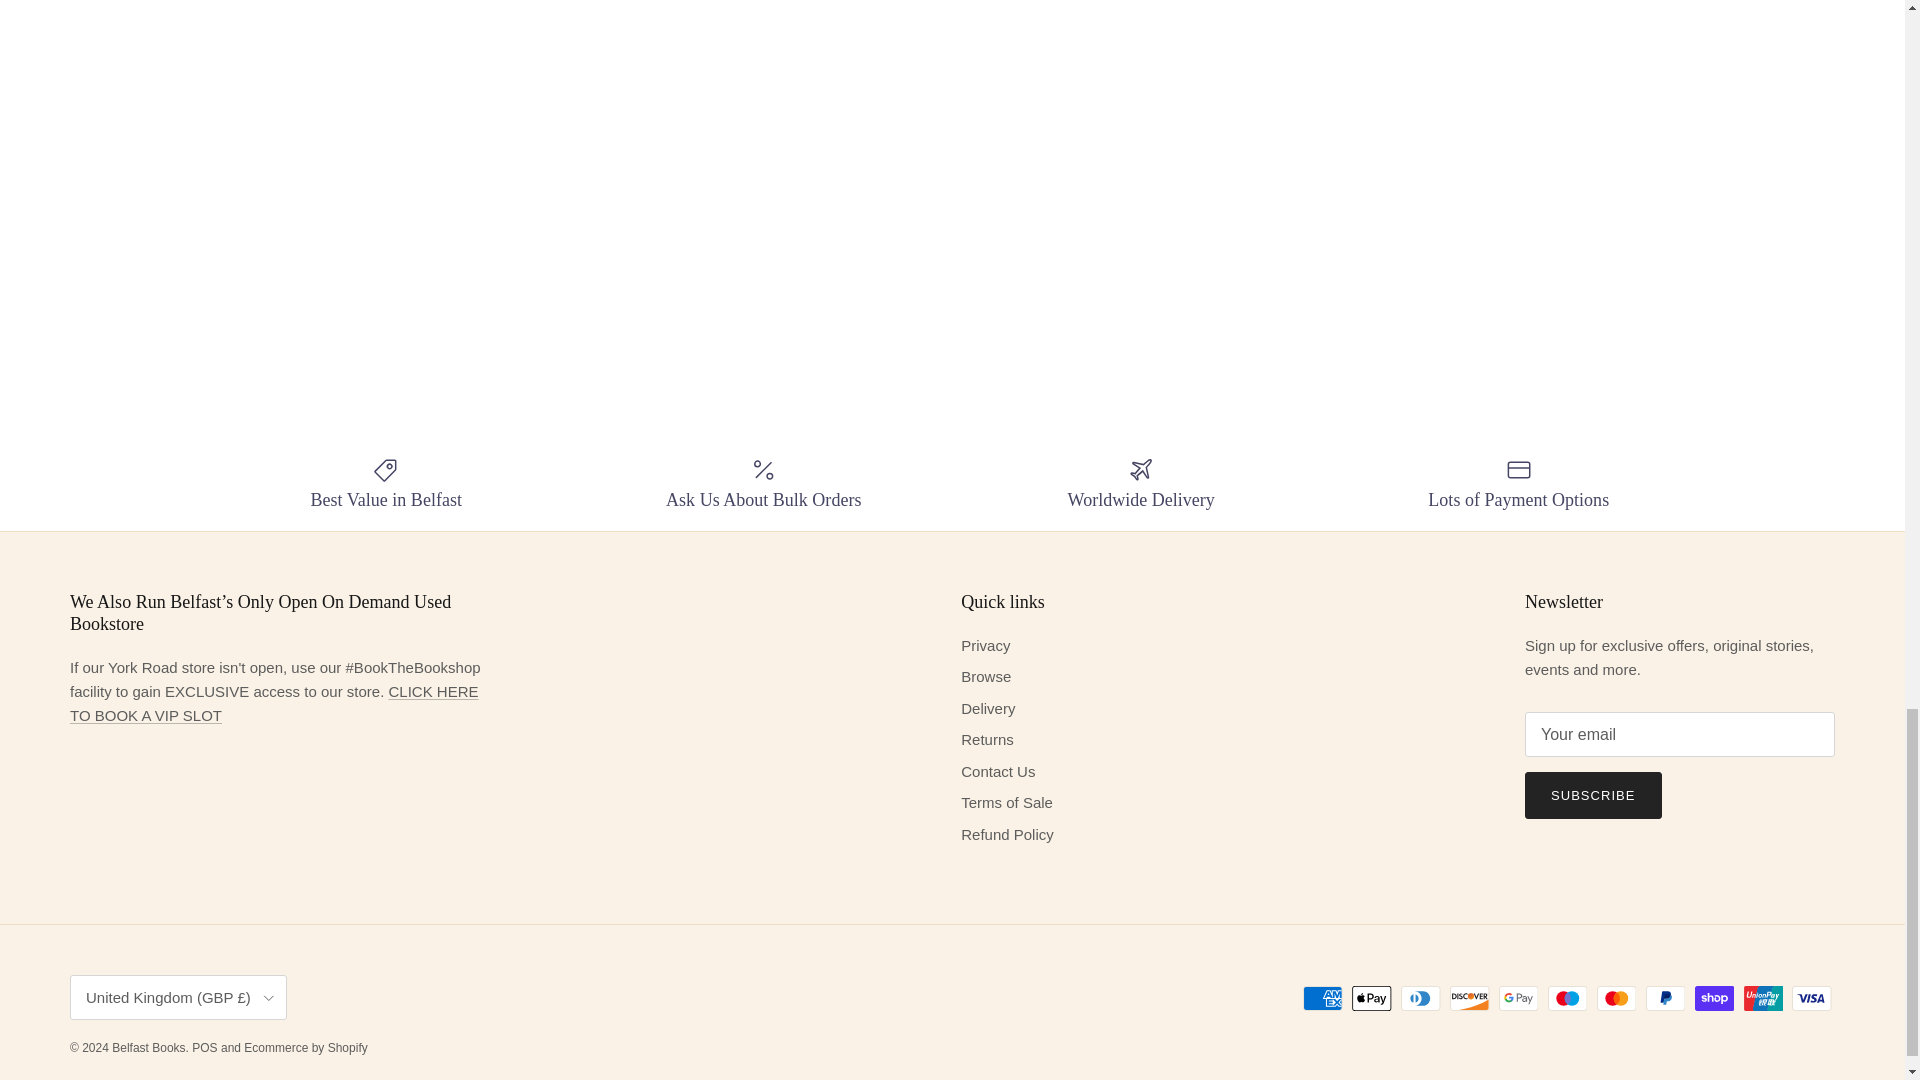 The image size is (1920, 1080). I want to click on American Express, so click(1322, 998).